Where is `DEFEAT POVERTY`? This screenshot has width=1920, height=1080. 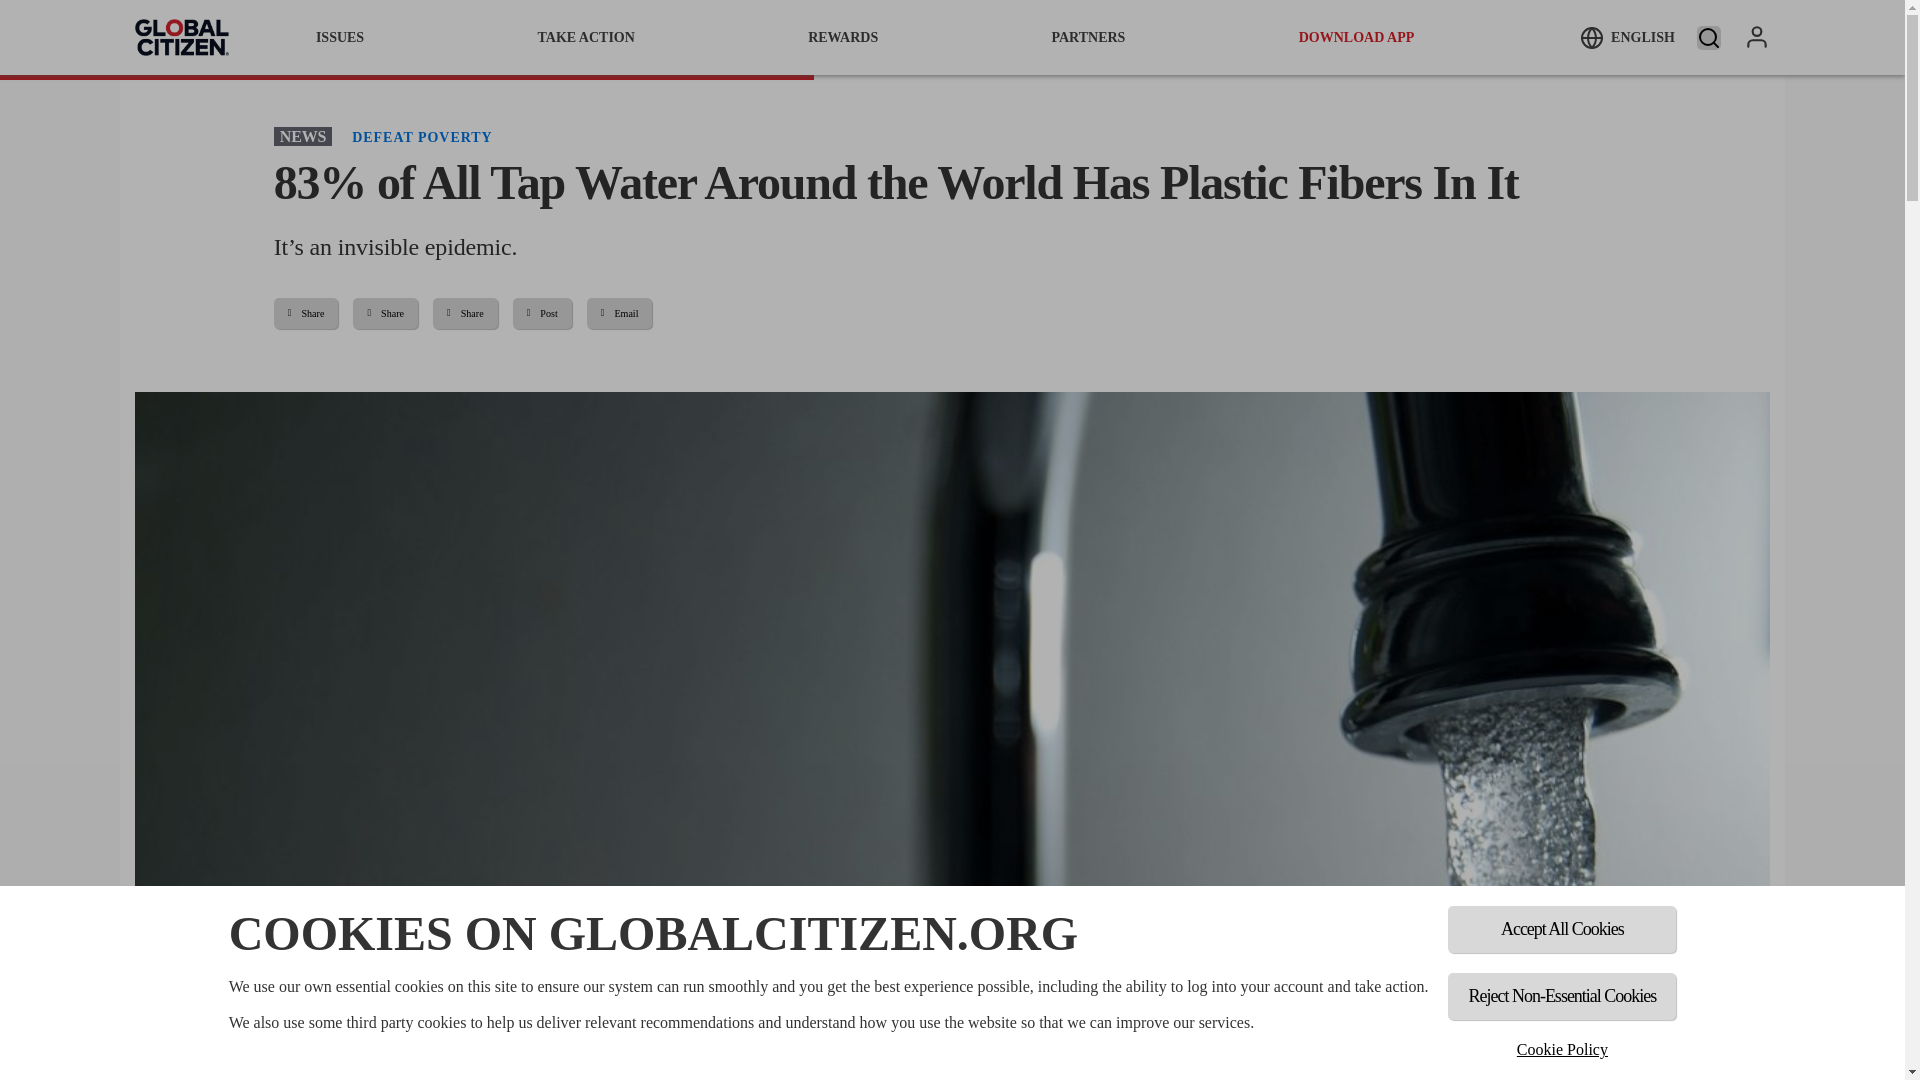 DEFEAT POVERTY is located at coordinates (421, 136).